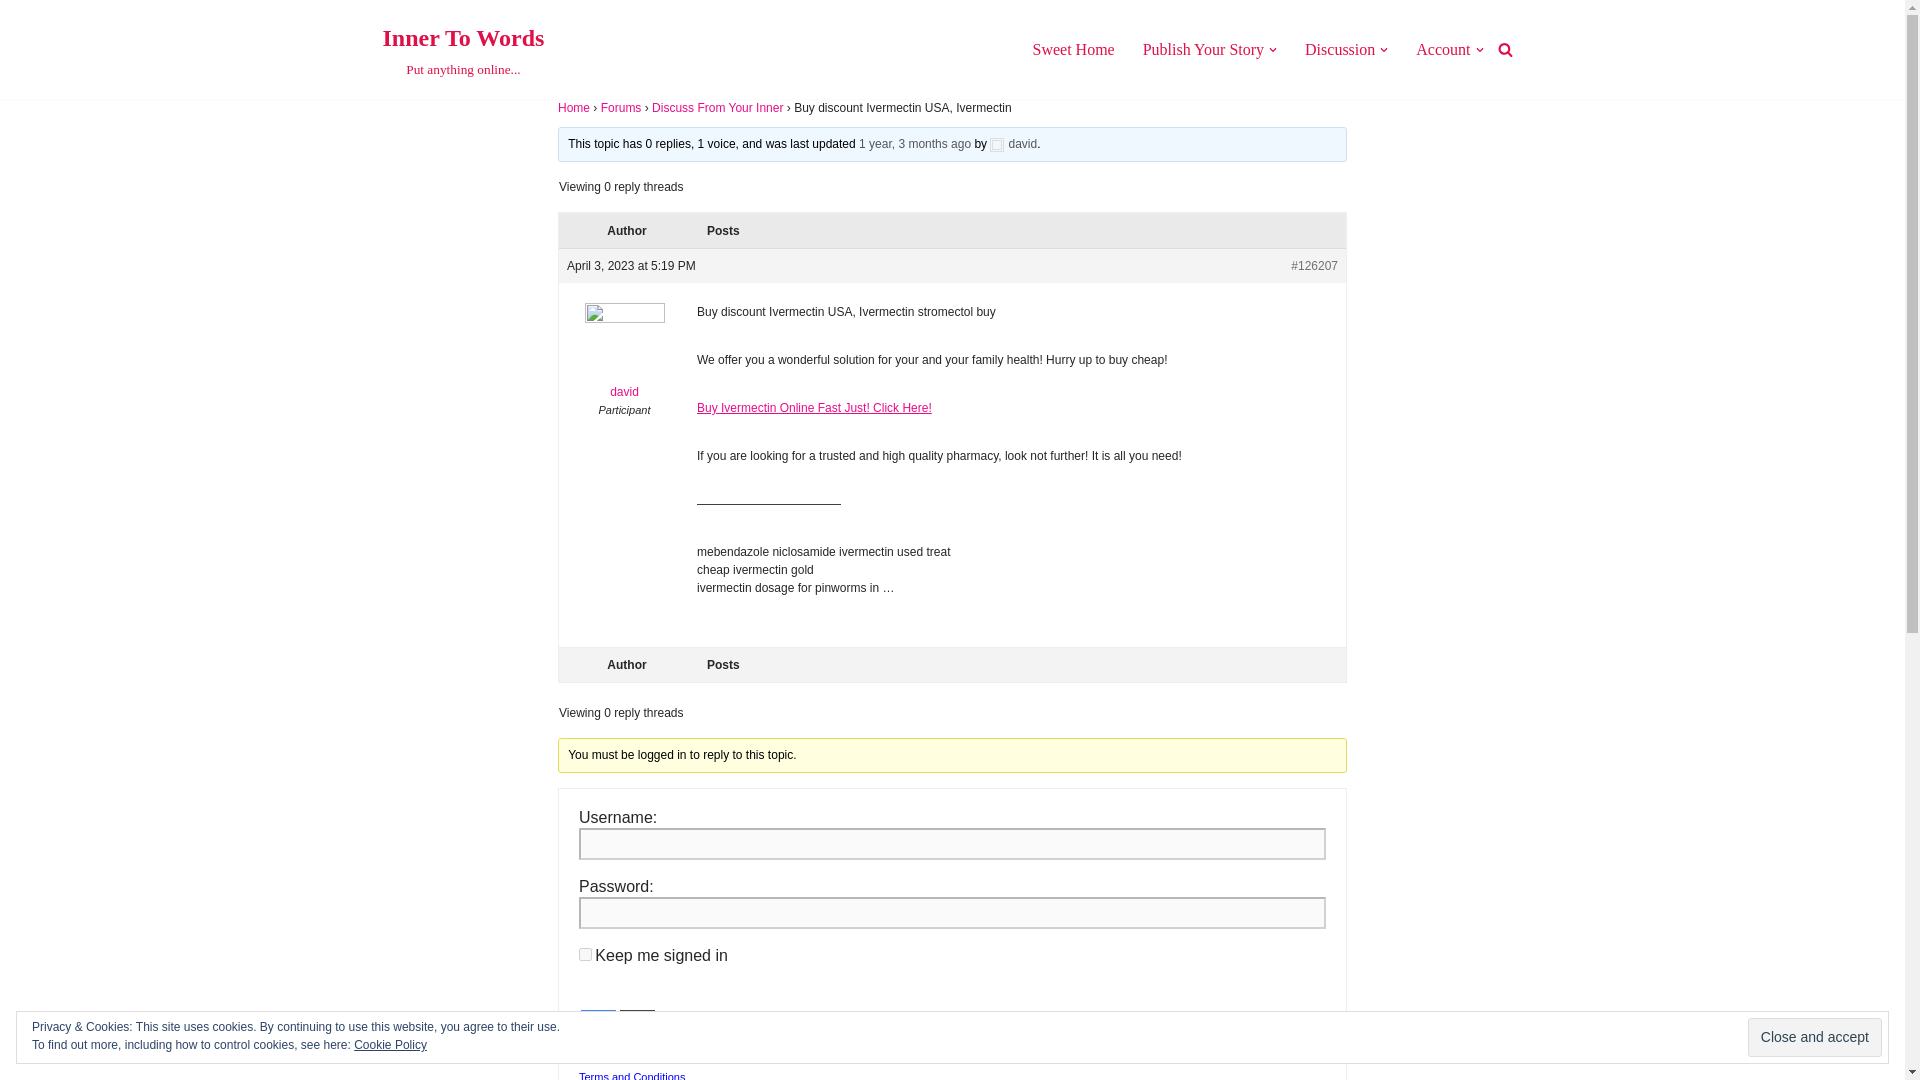 The image size is (1920, 1080). I want to click on Login with Wordpress, so click(624, 356).